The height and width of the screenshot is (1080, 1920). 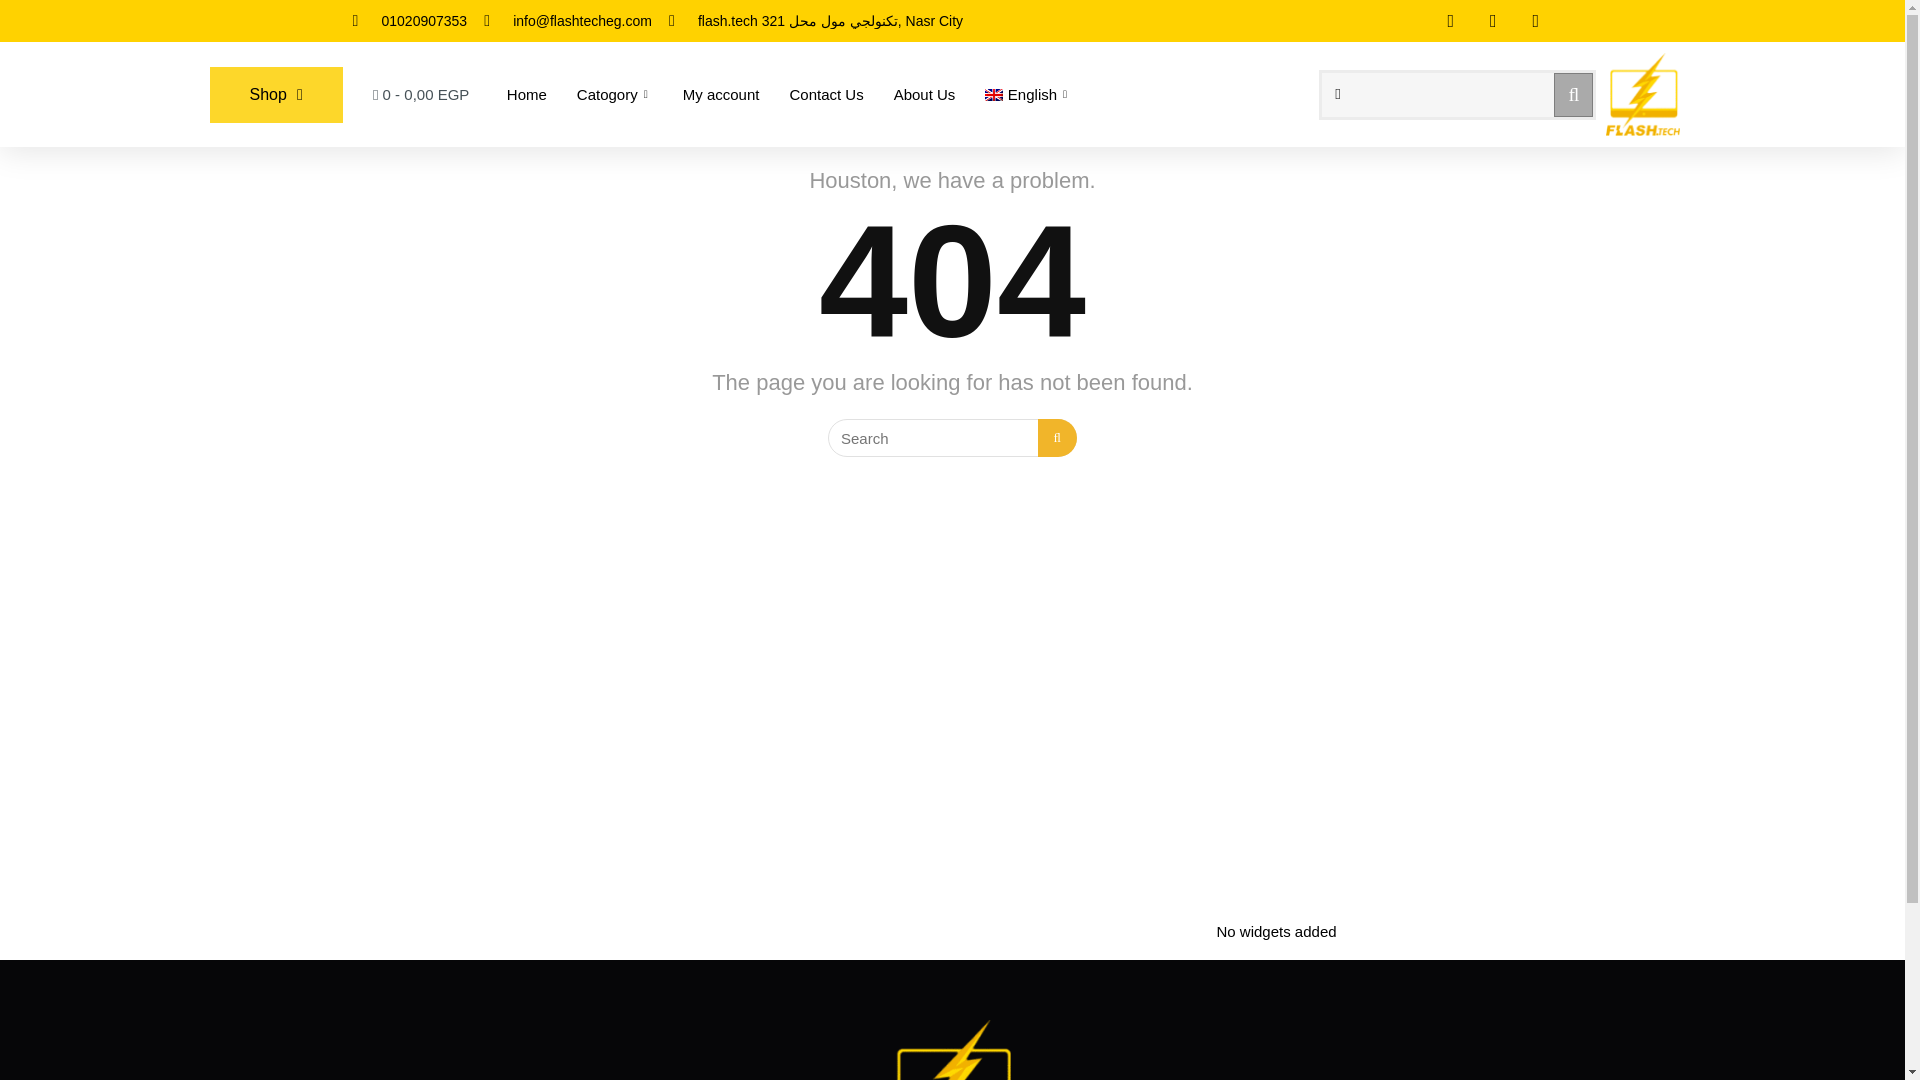 What do you see at coordinates (925, 94) in the screenshot?
I see `About Us` at bounding box center [925, 94].